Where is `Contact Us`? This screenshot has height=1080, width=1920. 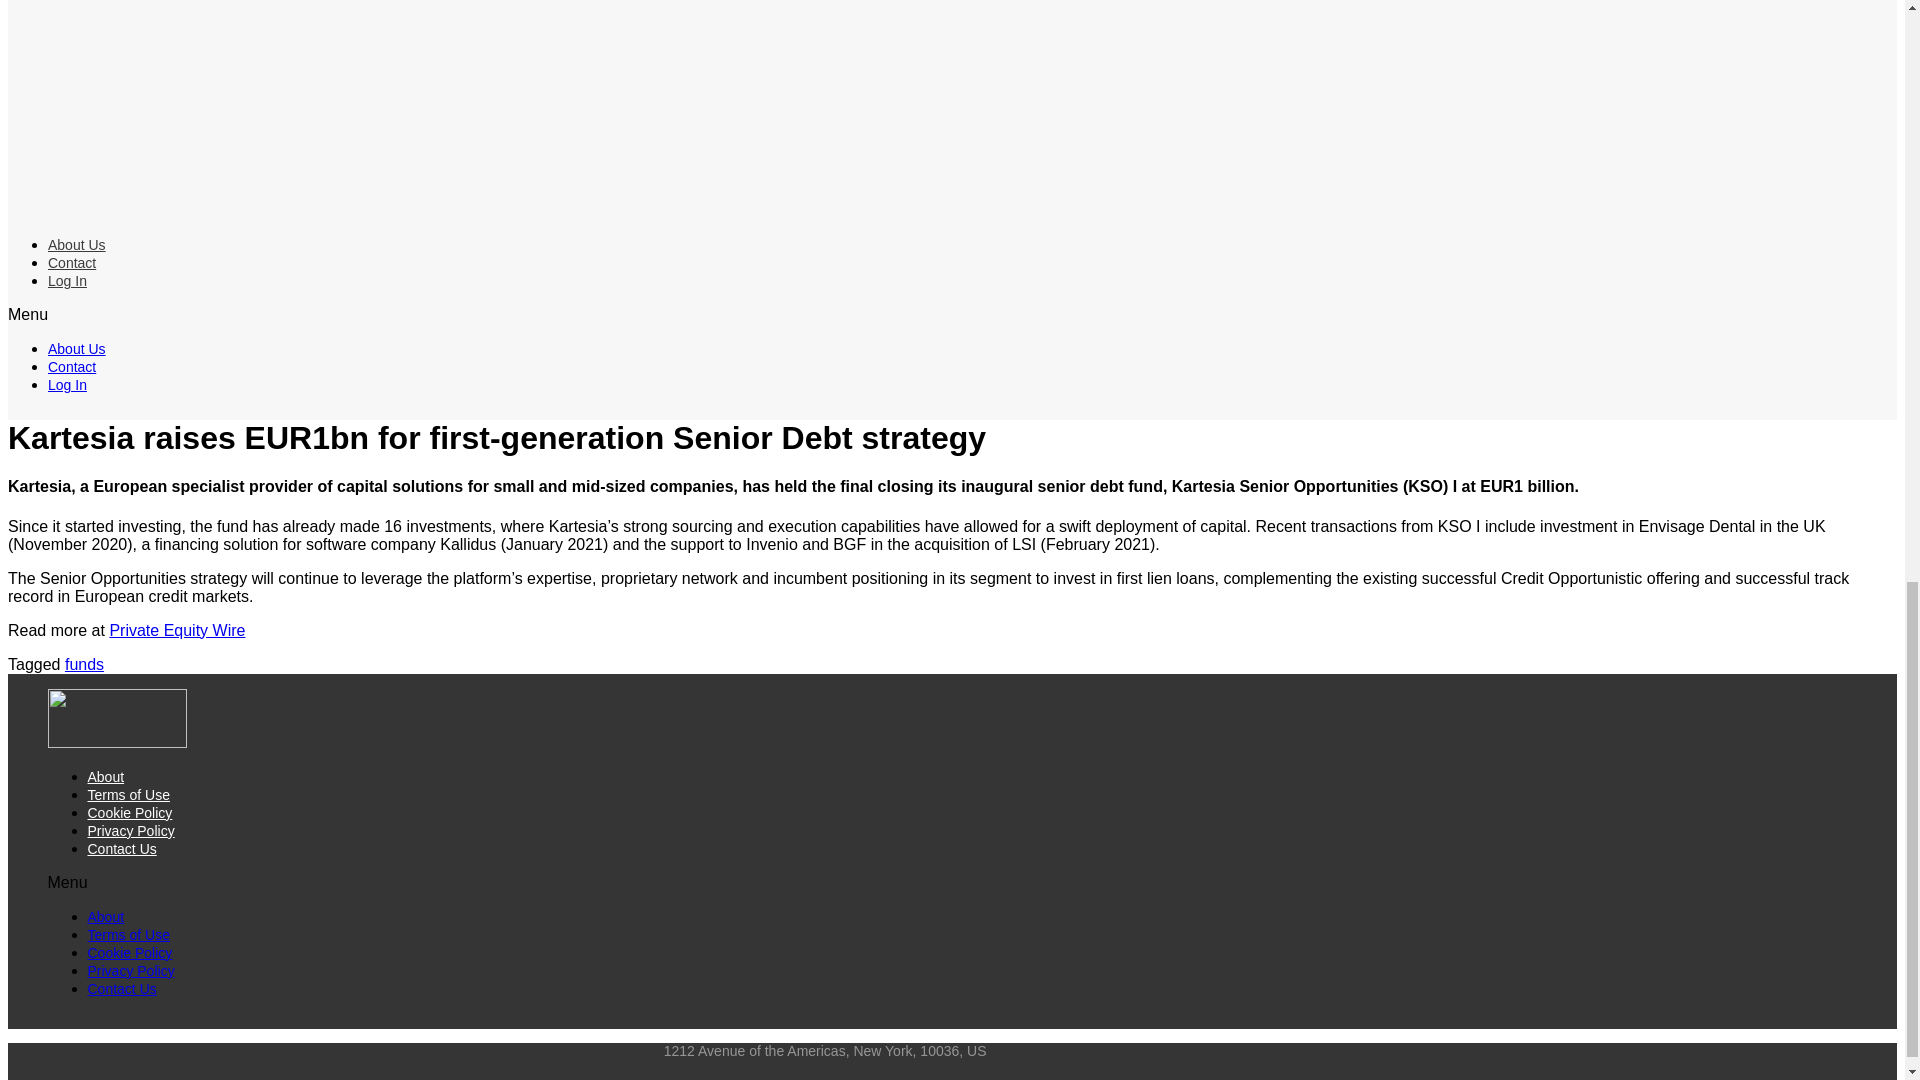 Contact Us is located at coordinates (122, 988).